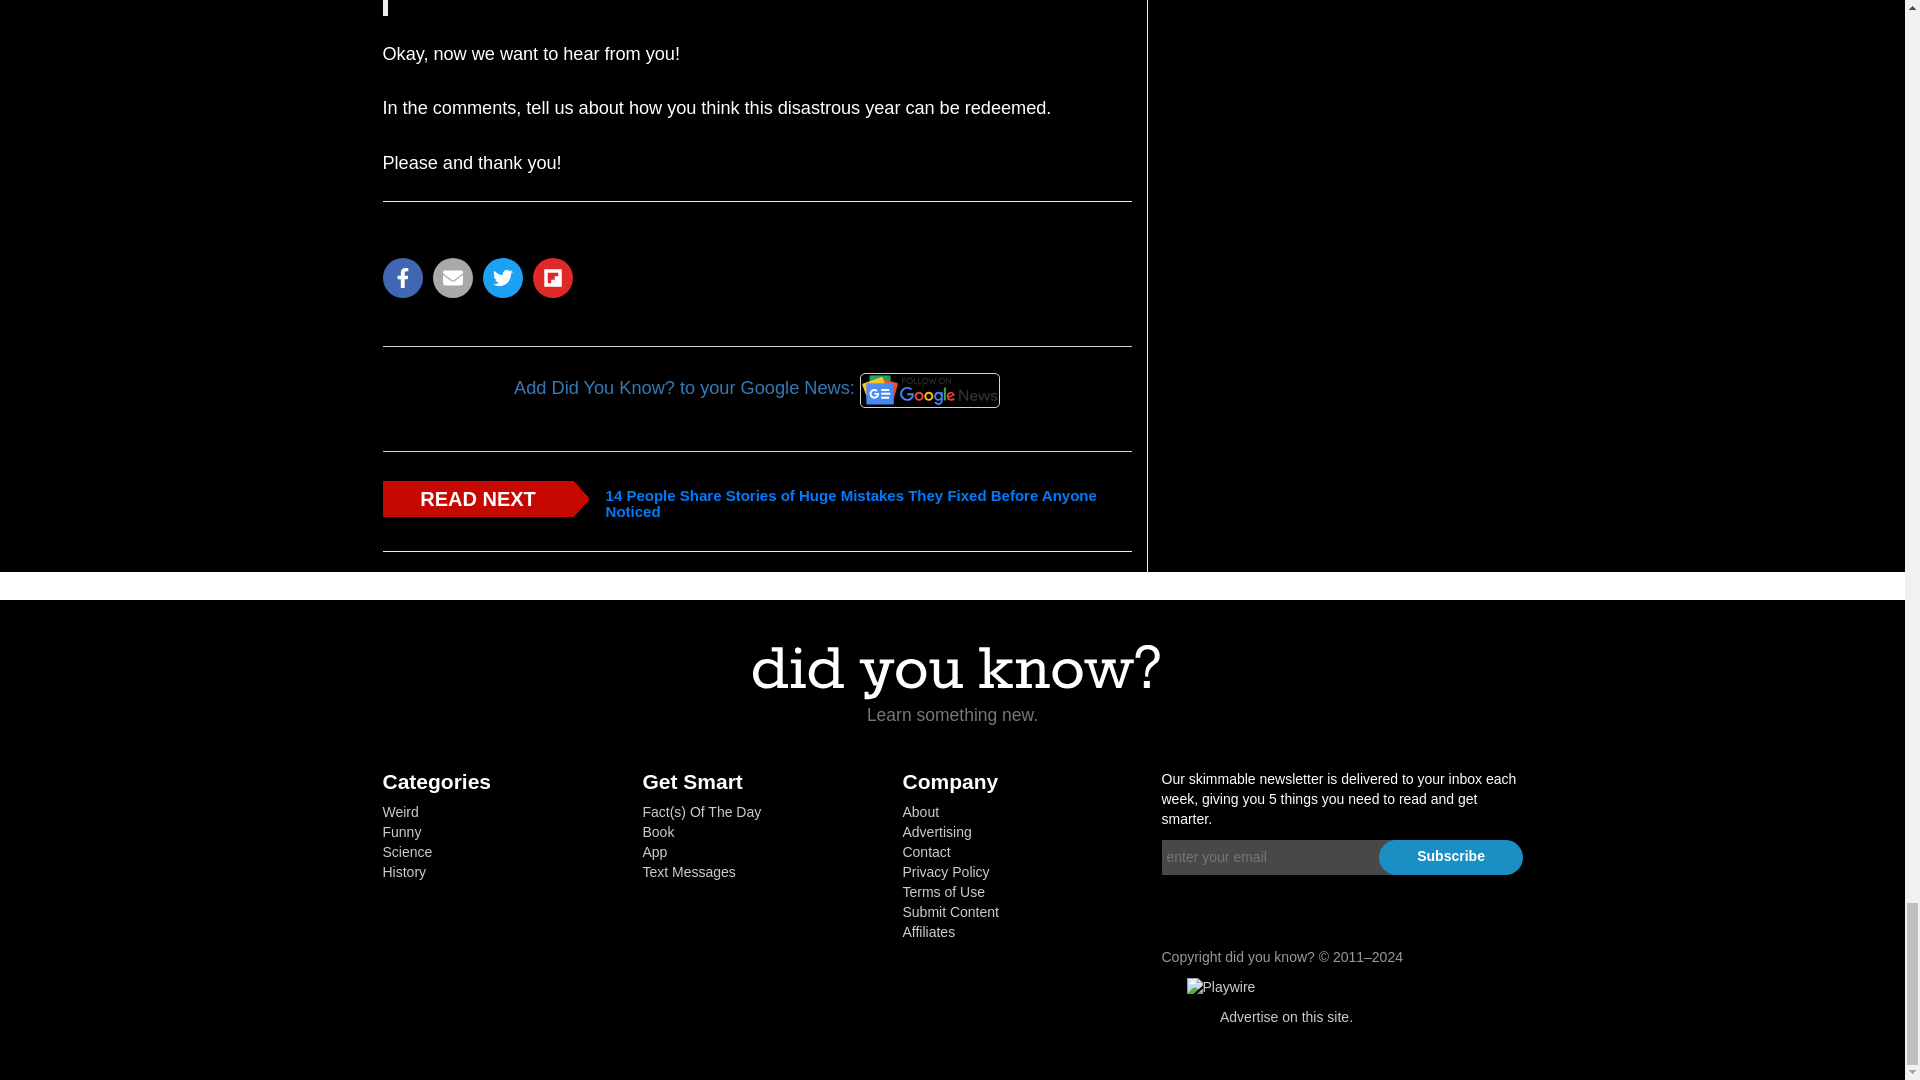  Describe the element at coordinates (477, 498) in the screenshot. I see `READ NEXT` at that location.